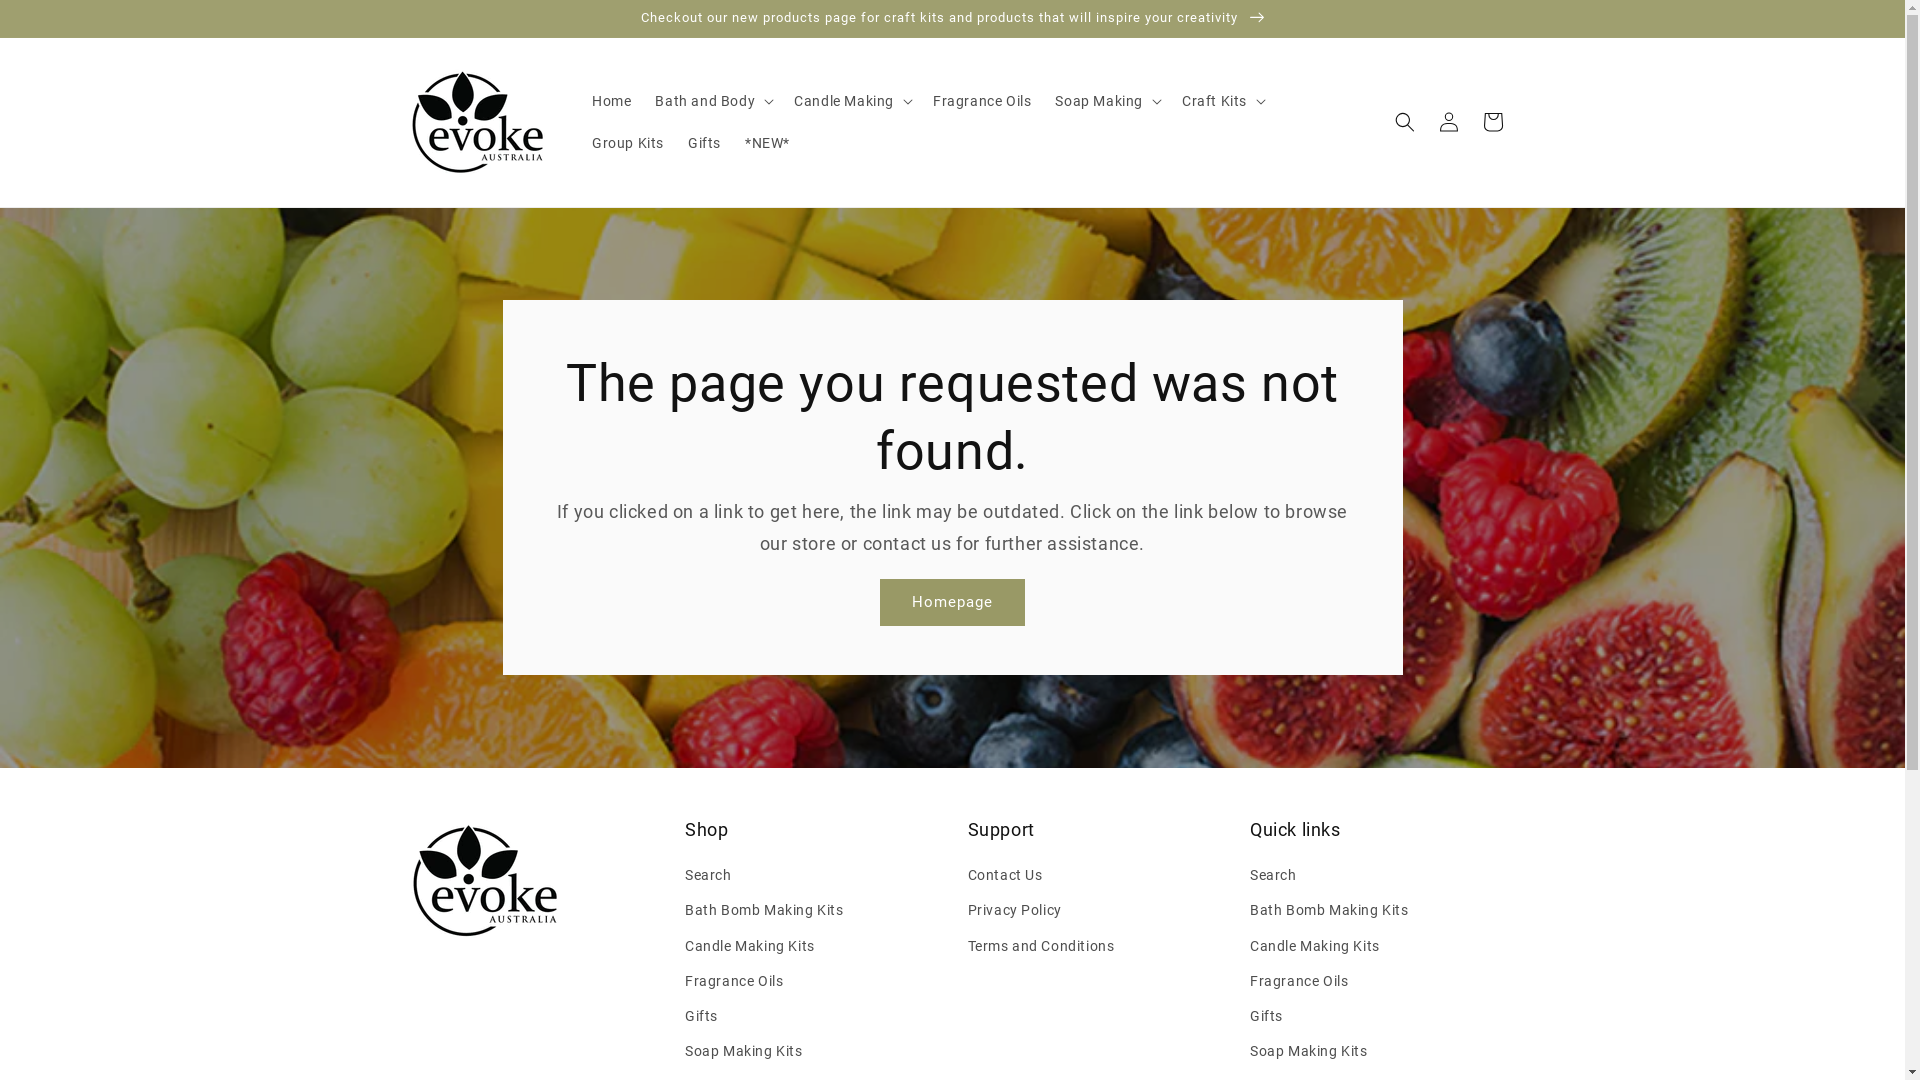 The width and height of the screenshot is (1920, 1080). I want to click on Fragrance Oils, so click(734, 982).